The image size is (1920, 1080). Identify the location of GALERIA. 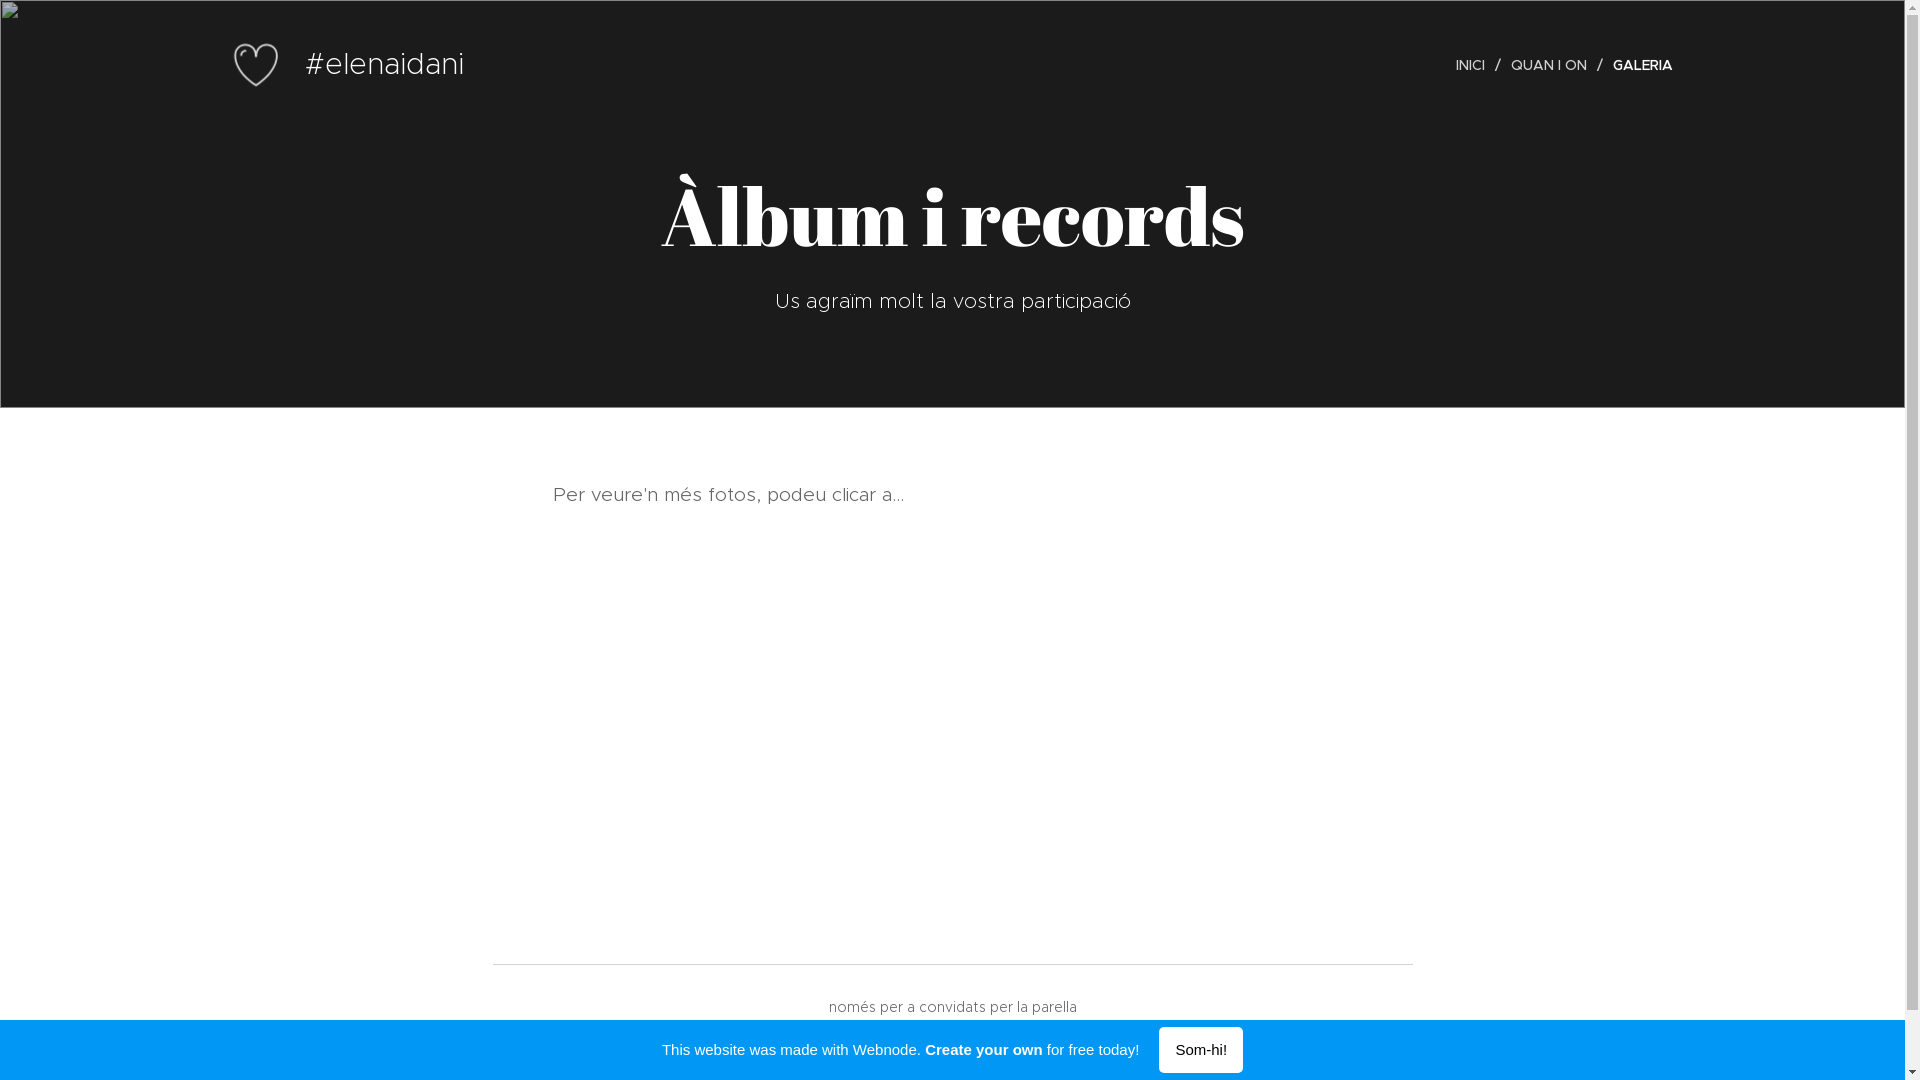
(1637, 65).